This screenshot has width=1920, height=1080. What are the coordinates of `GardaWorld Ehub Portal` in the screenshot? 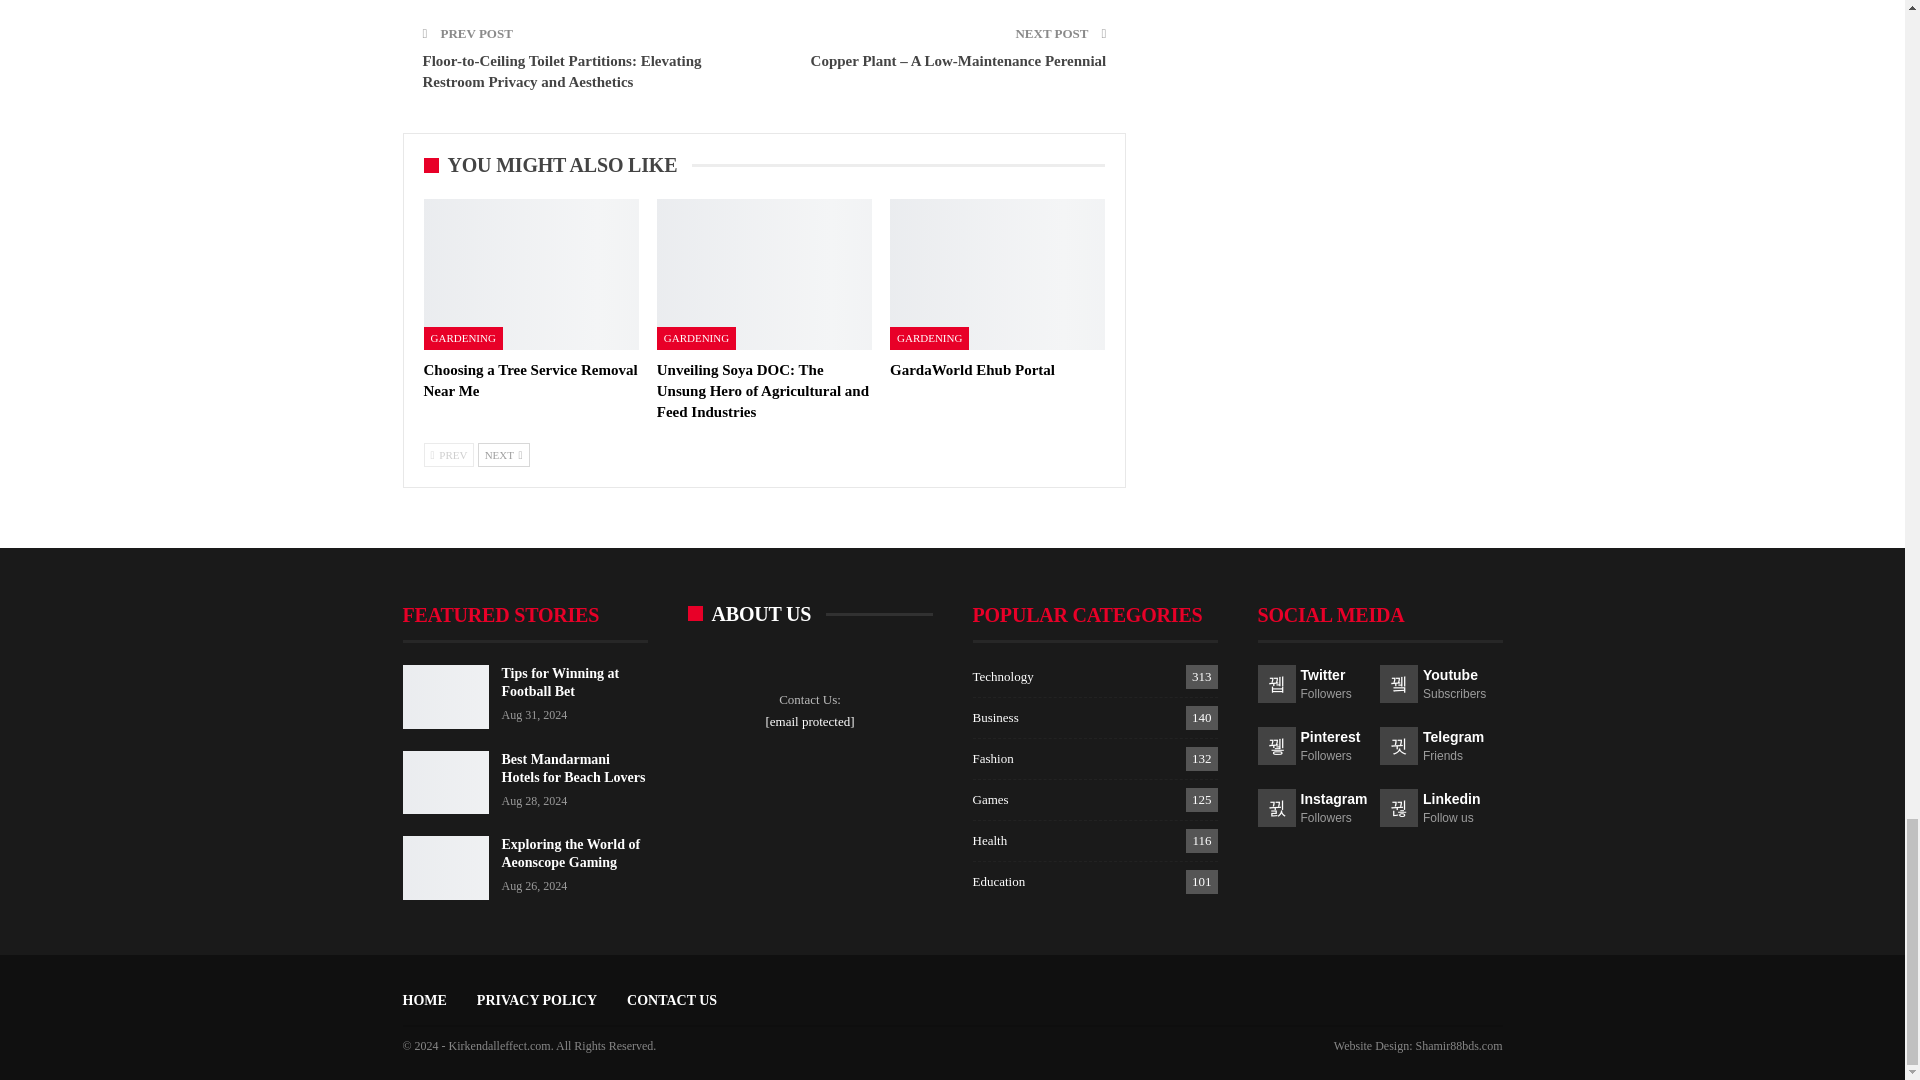 It's located at (998, 274).